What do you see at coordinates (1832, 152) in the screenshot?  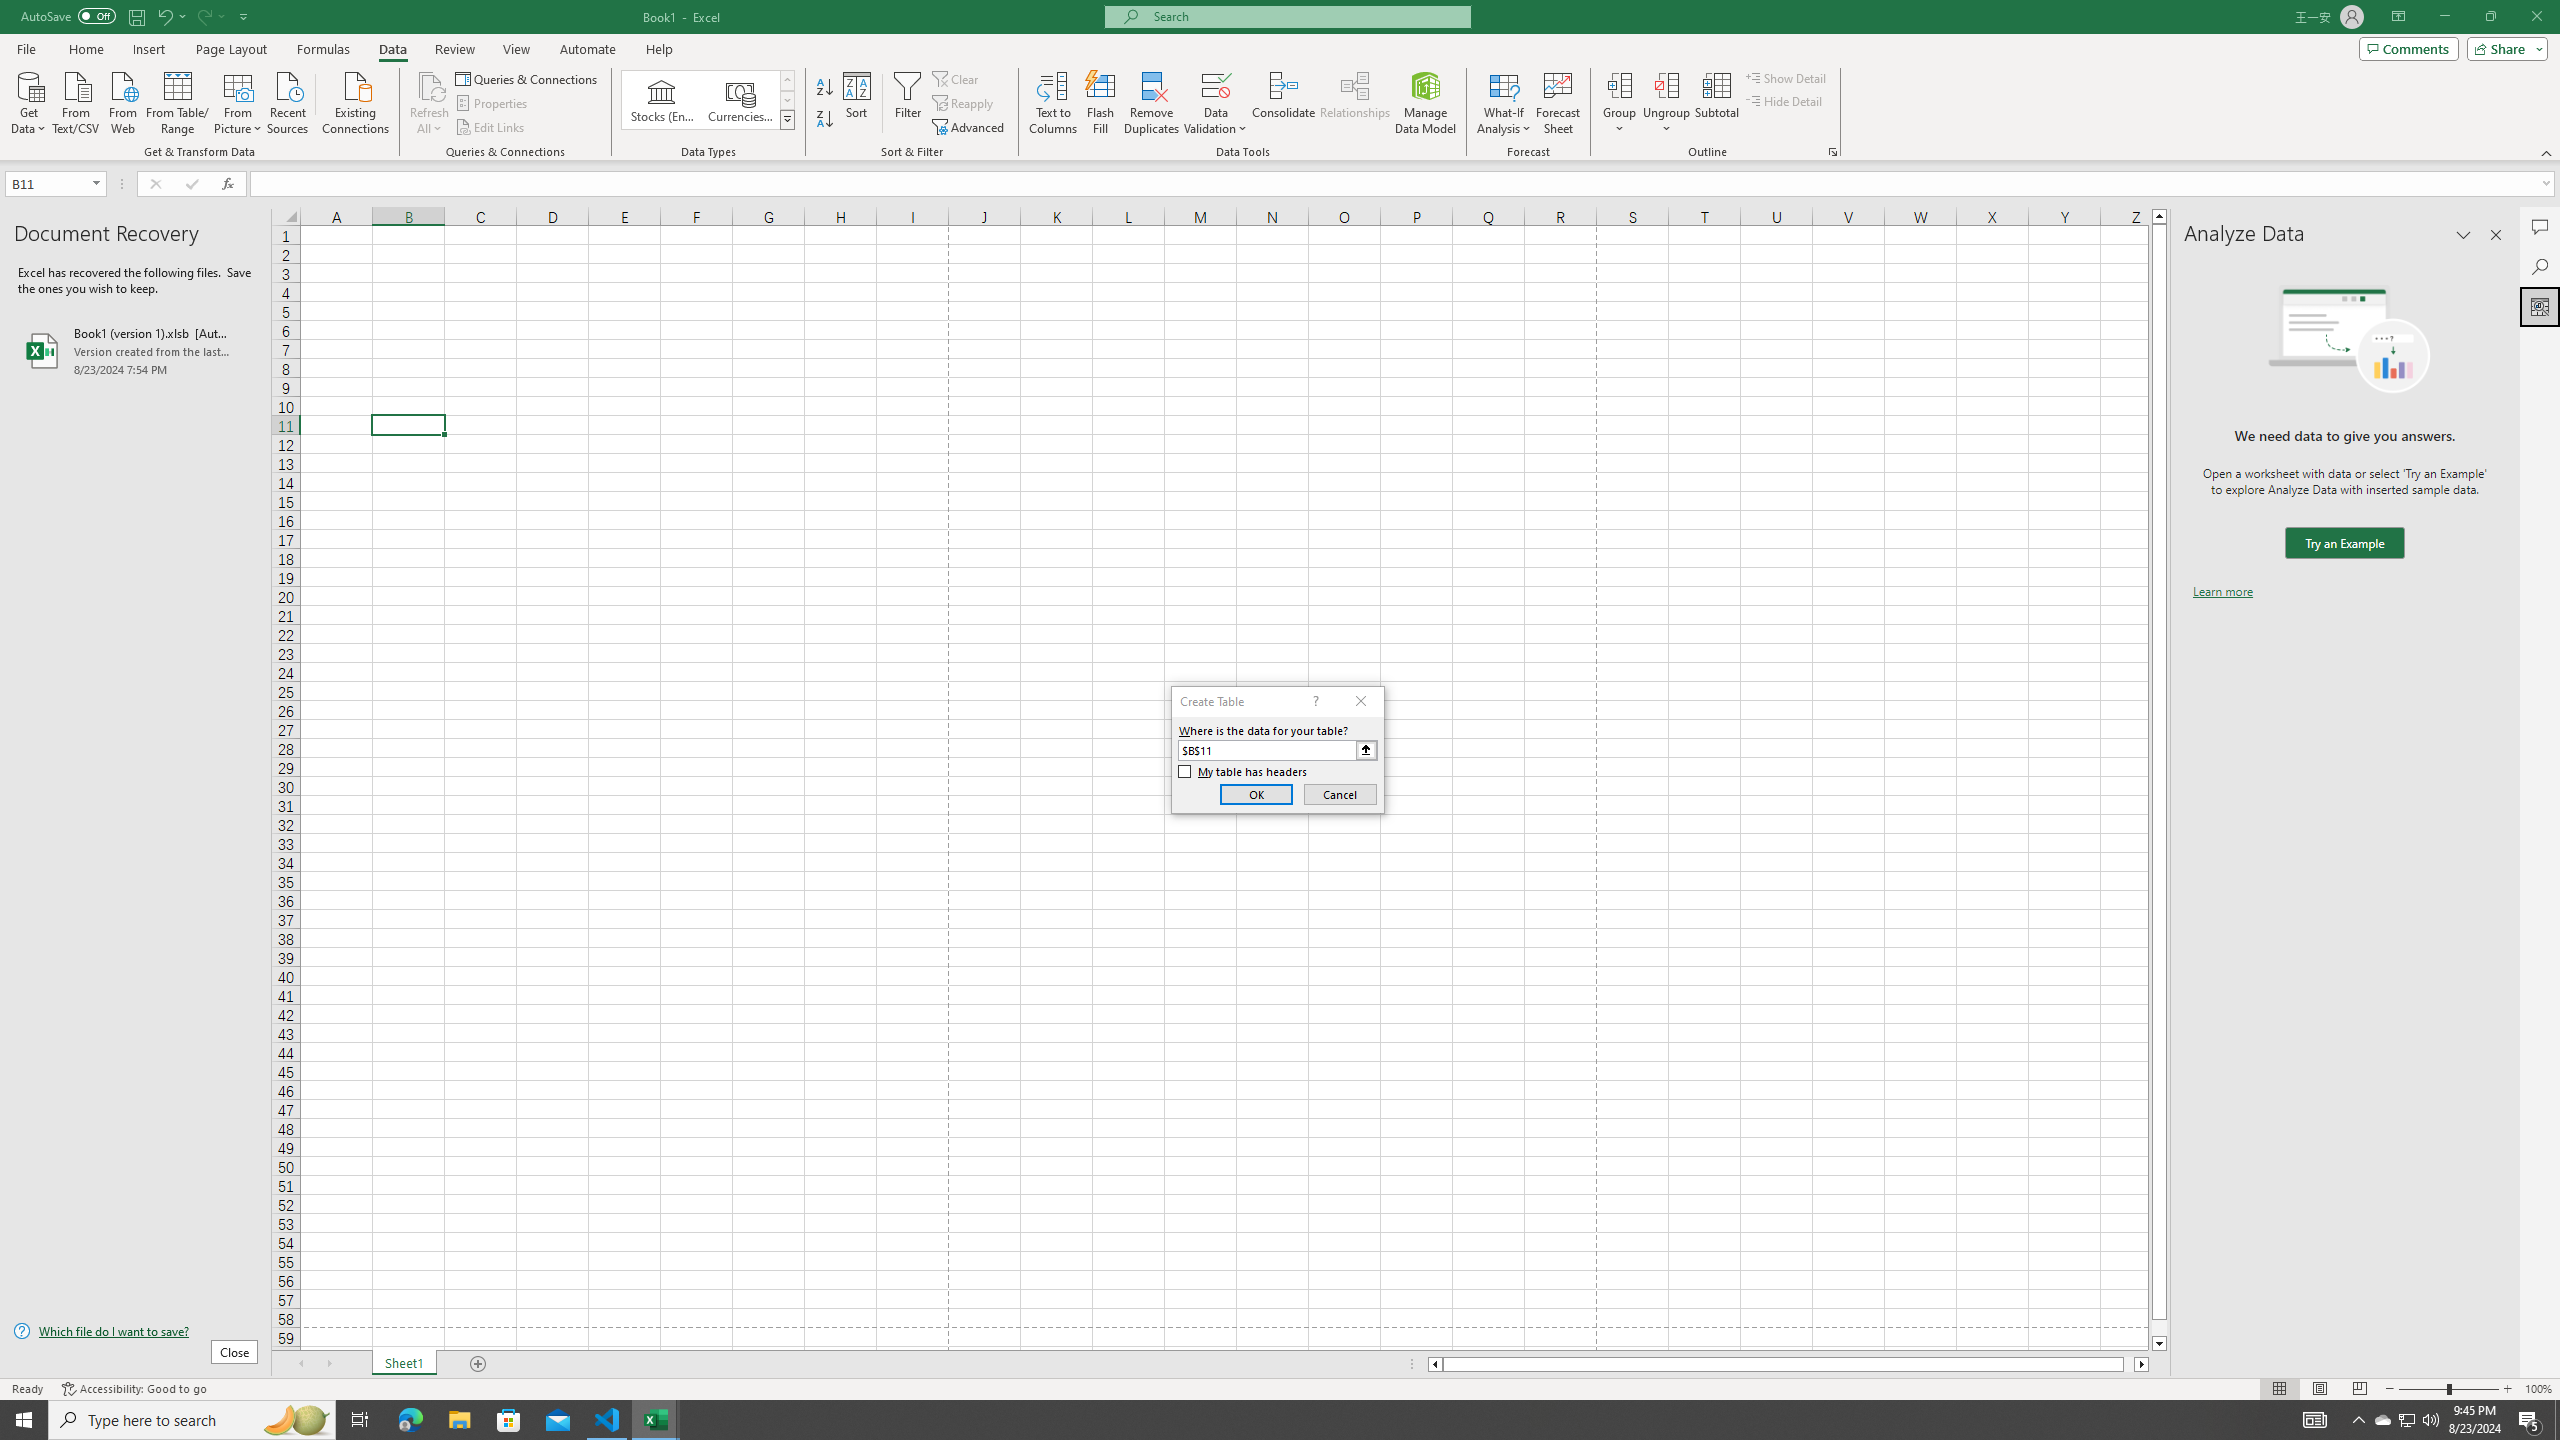 I see `Group and Outline Settings` at bounding box center [1832, 152].